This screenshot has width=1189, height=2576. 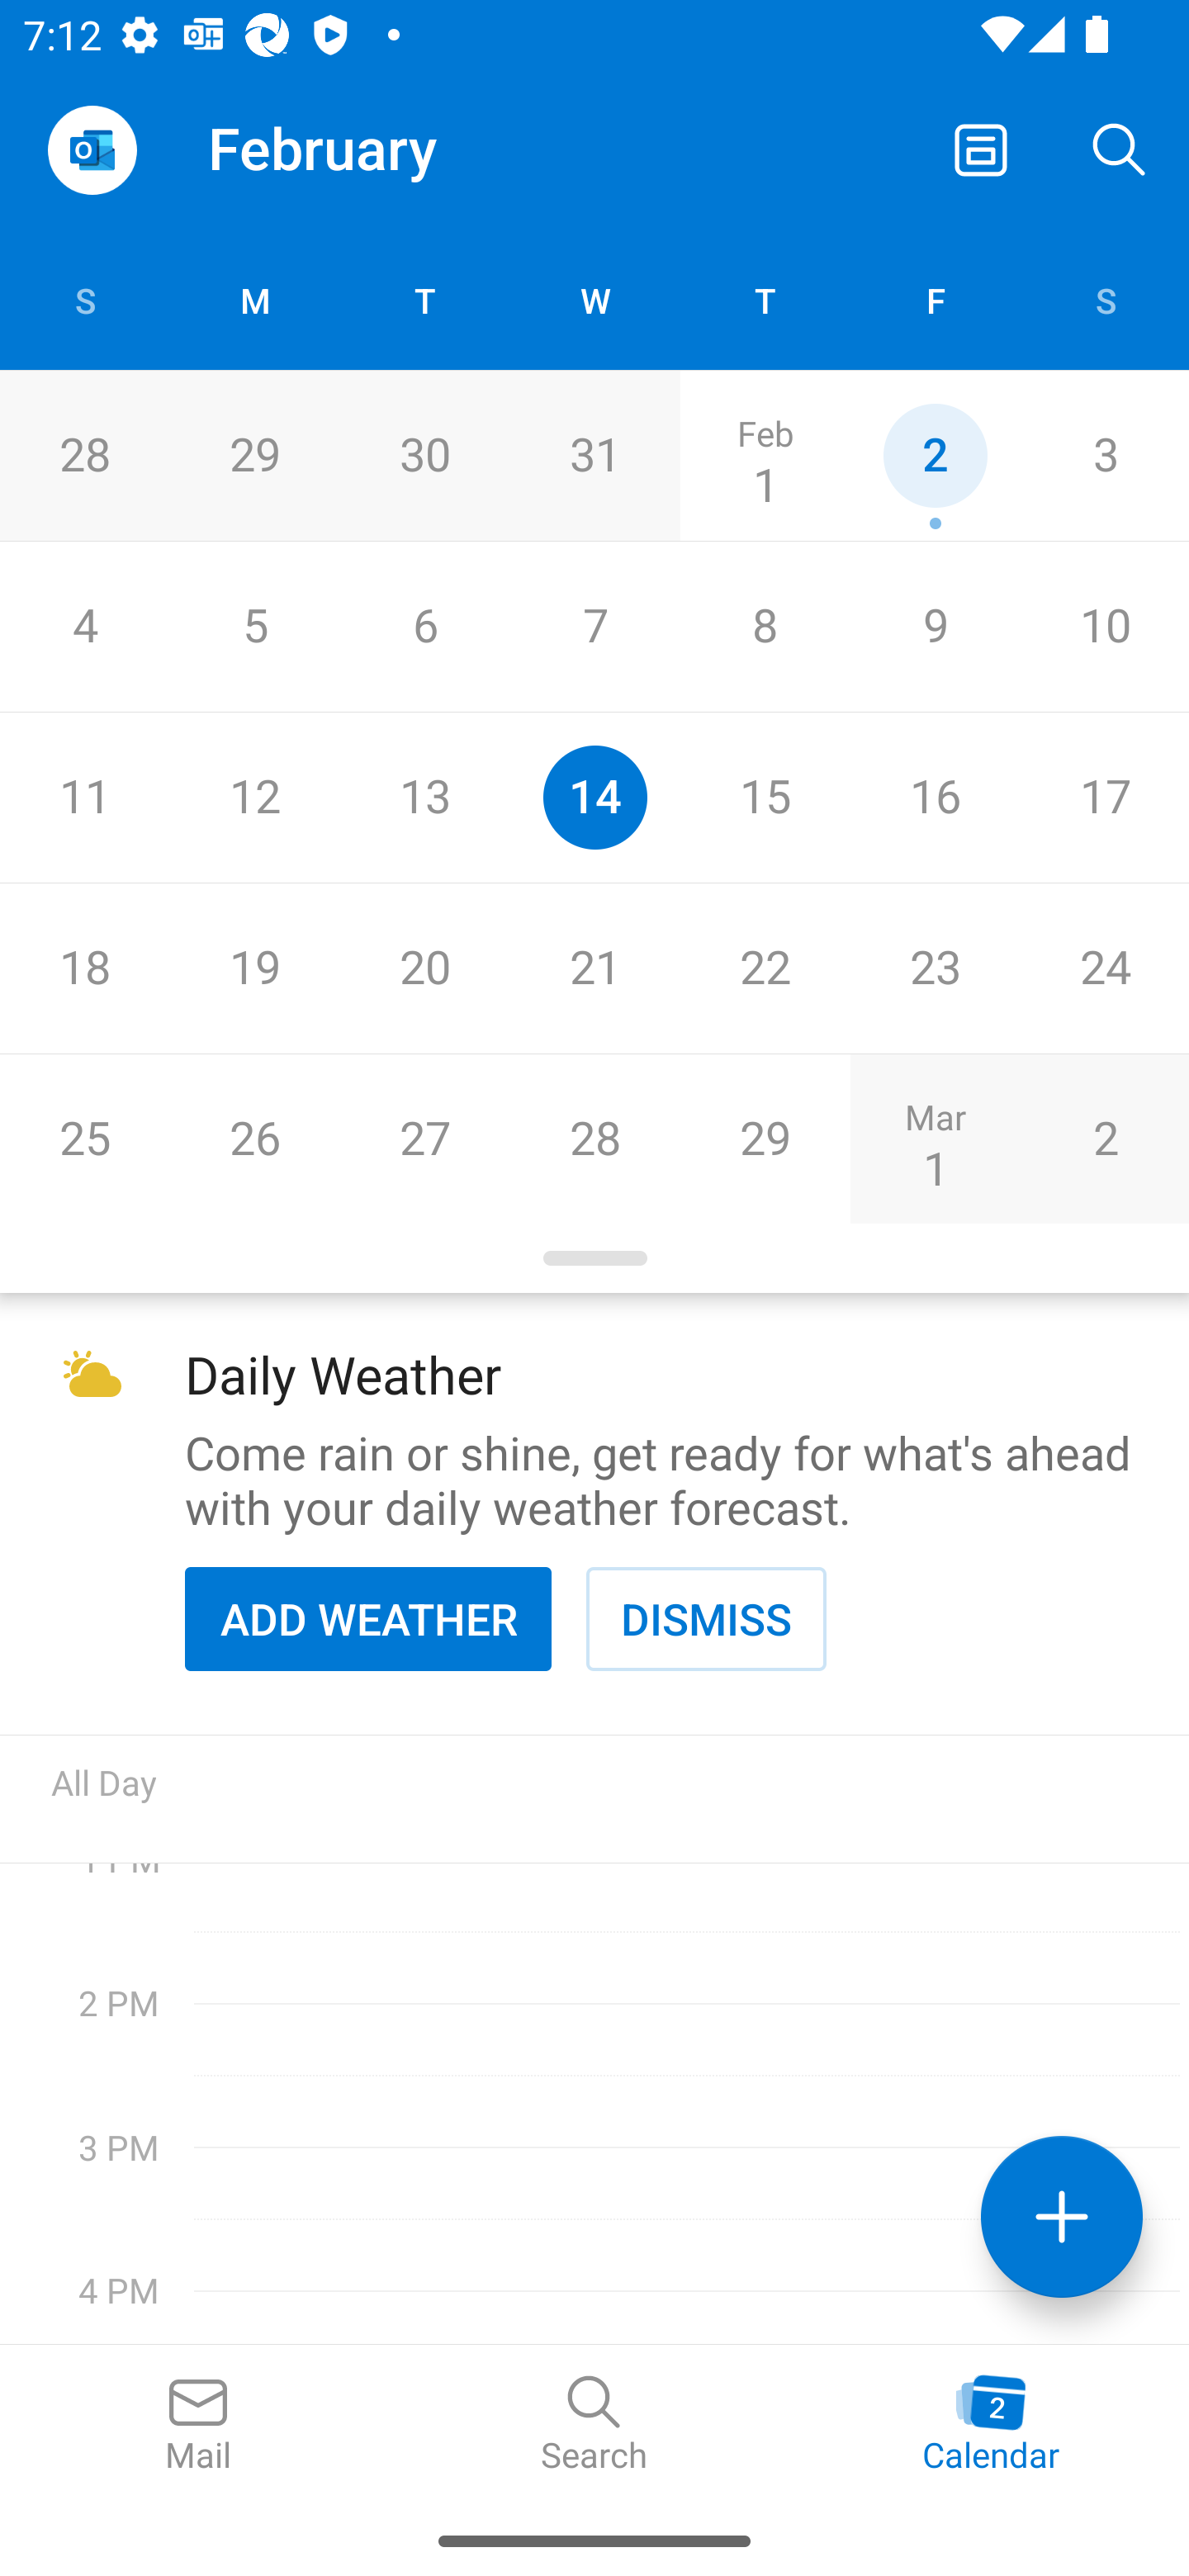 What do you see at coordinates (84, 1139) in the screenshot?
I see `25 Sunday, February 25` at bounding box center [84, 1139].